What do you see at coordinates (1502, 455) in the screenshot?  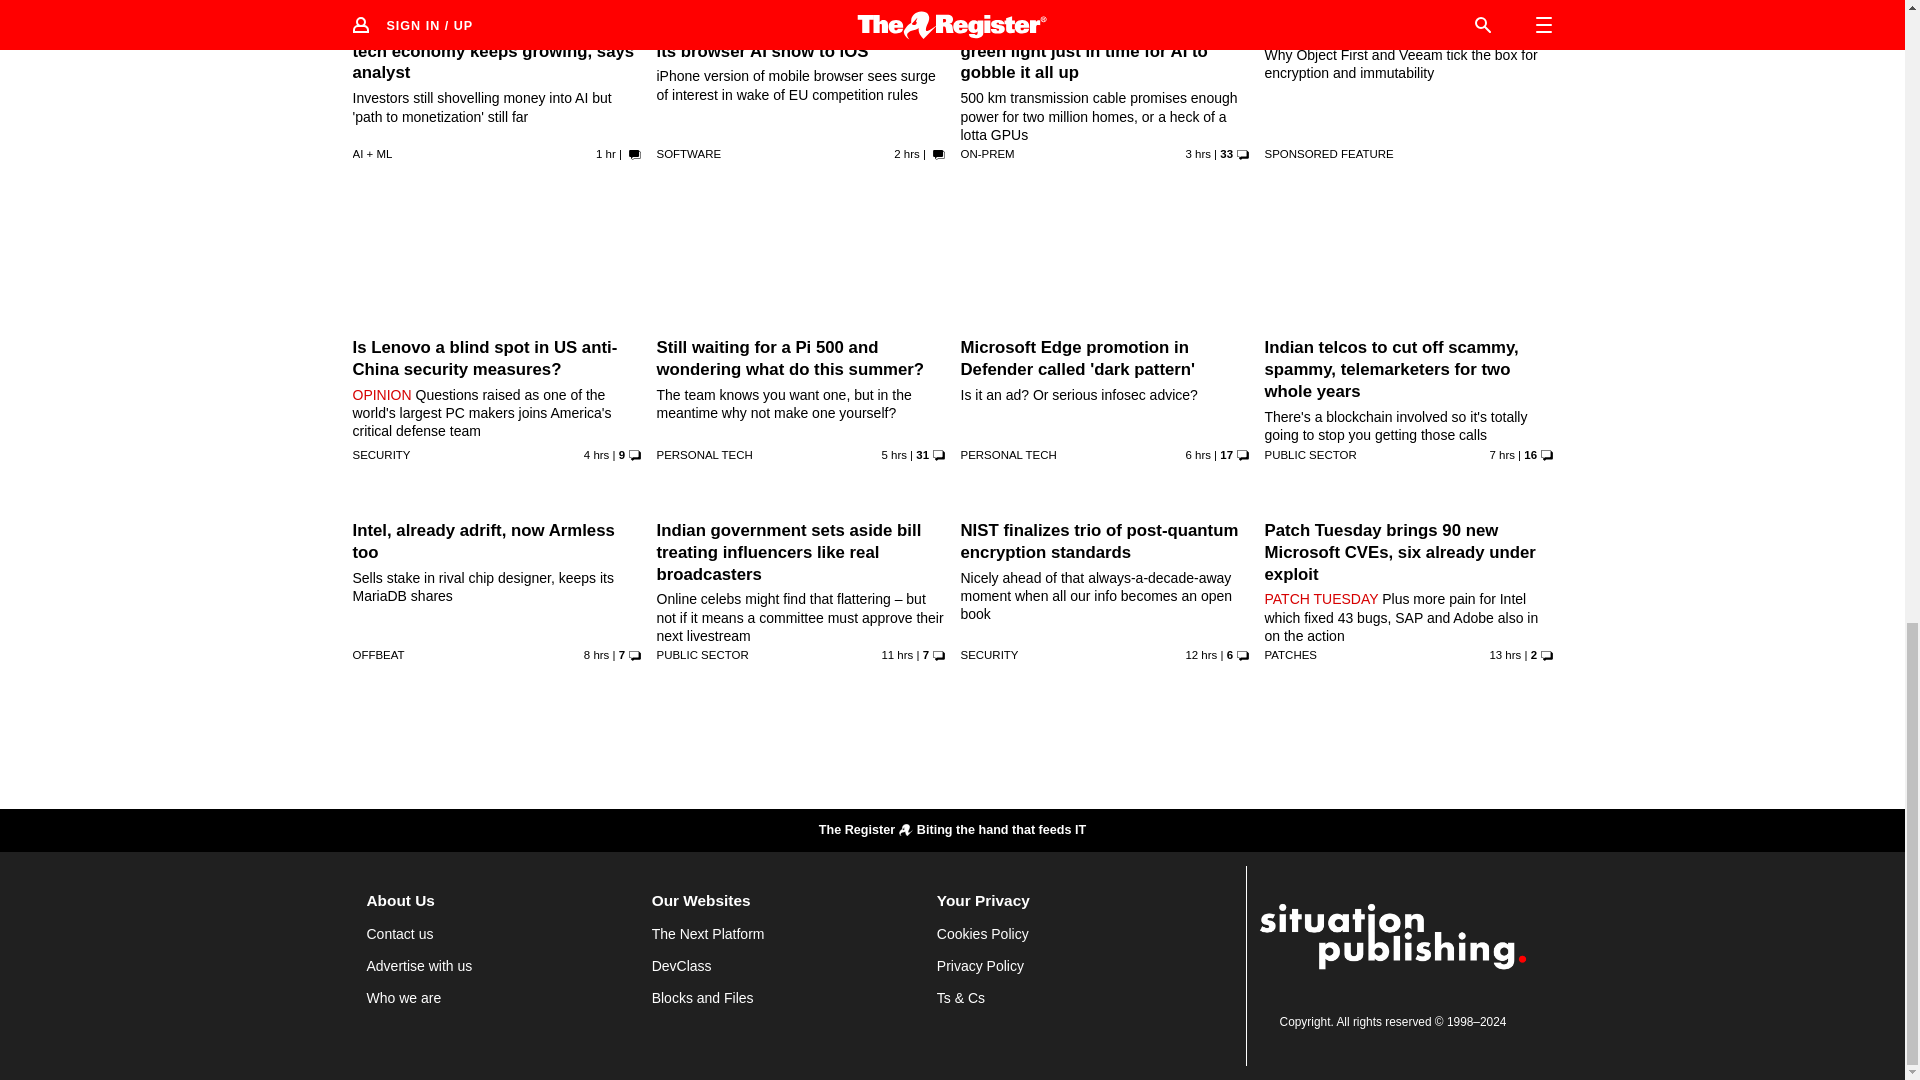 I see `14 Aug 2024 6:29` at bounding box center [1502, 455].